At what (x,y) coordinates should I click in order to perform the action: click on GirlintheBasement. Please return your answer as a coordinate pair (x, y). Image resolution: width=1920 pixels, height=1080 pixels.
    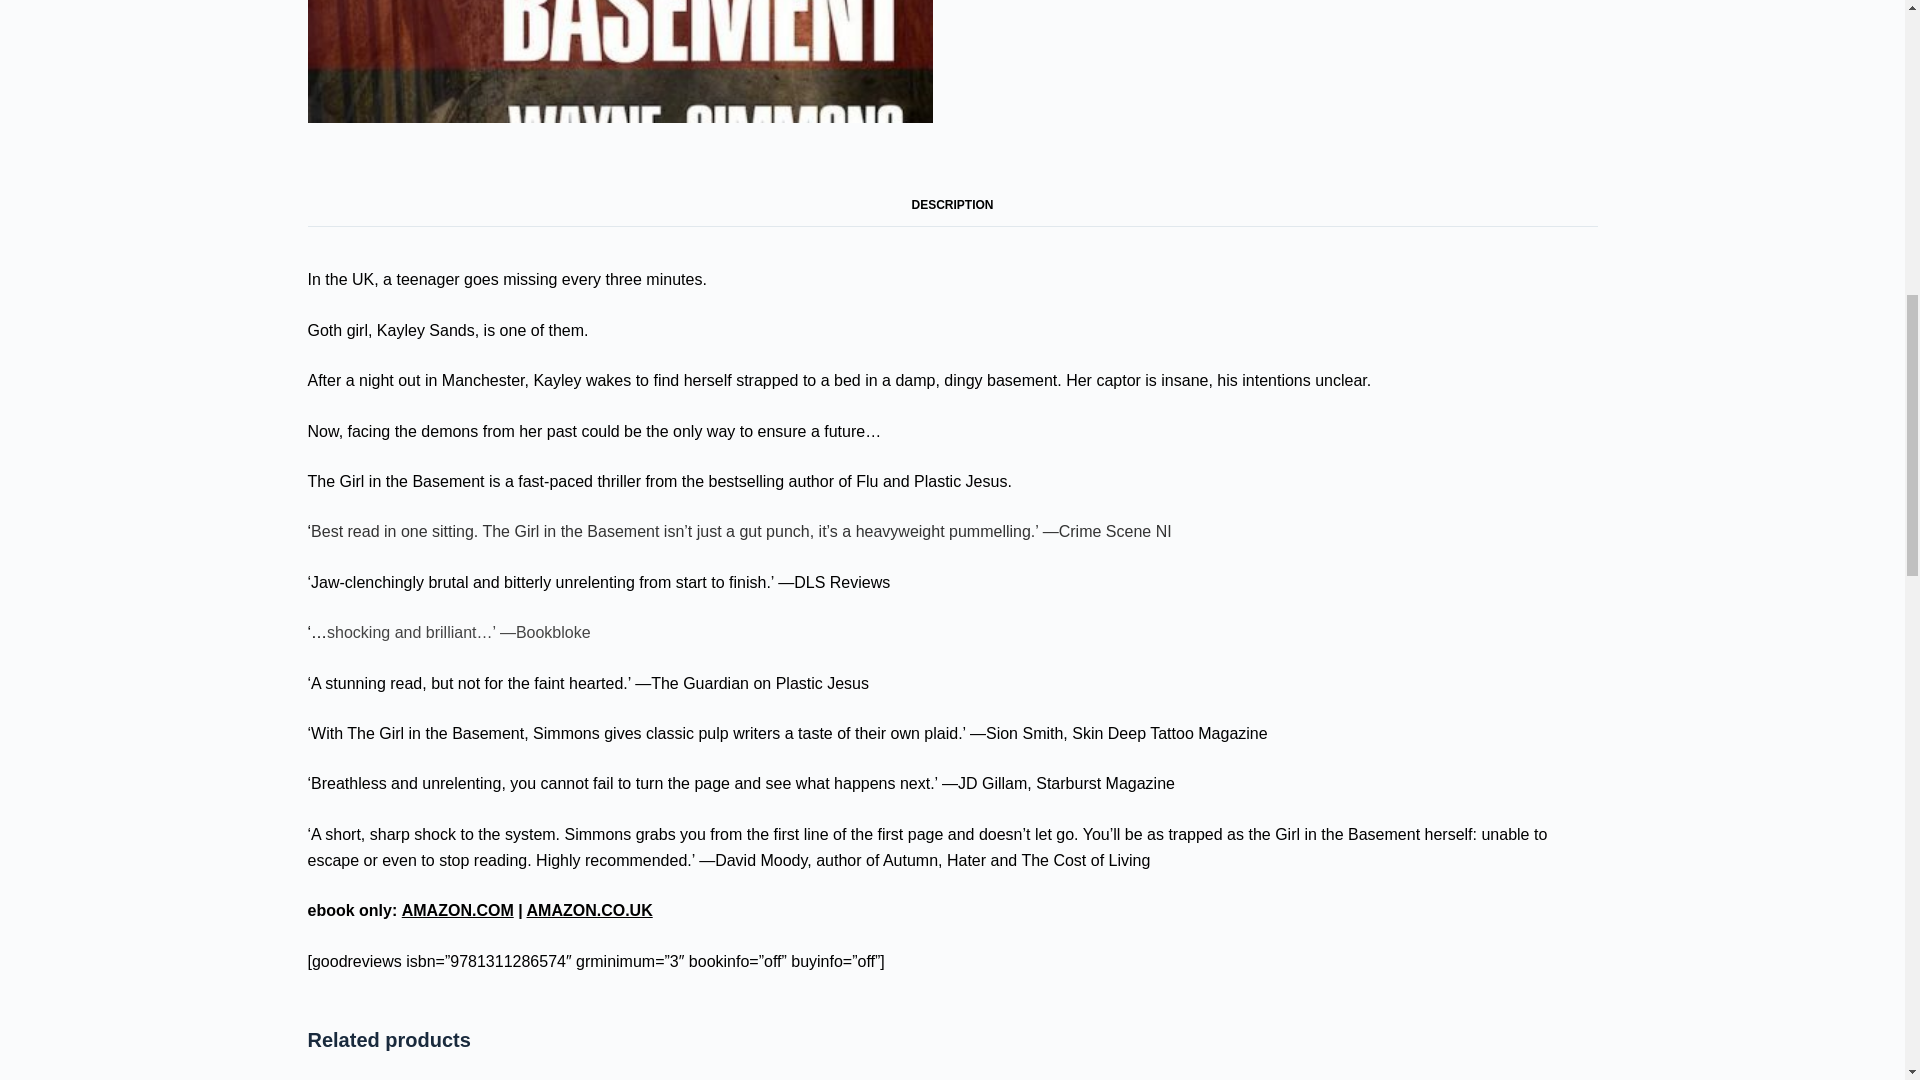
    Looking at the image, I should click on (620, 62).